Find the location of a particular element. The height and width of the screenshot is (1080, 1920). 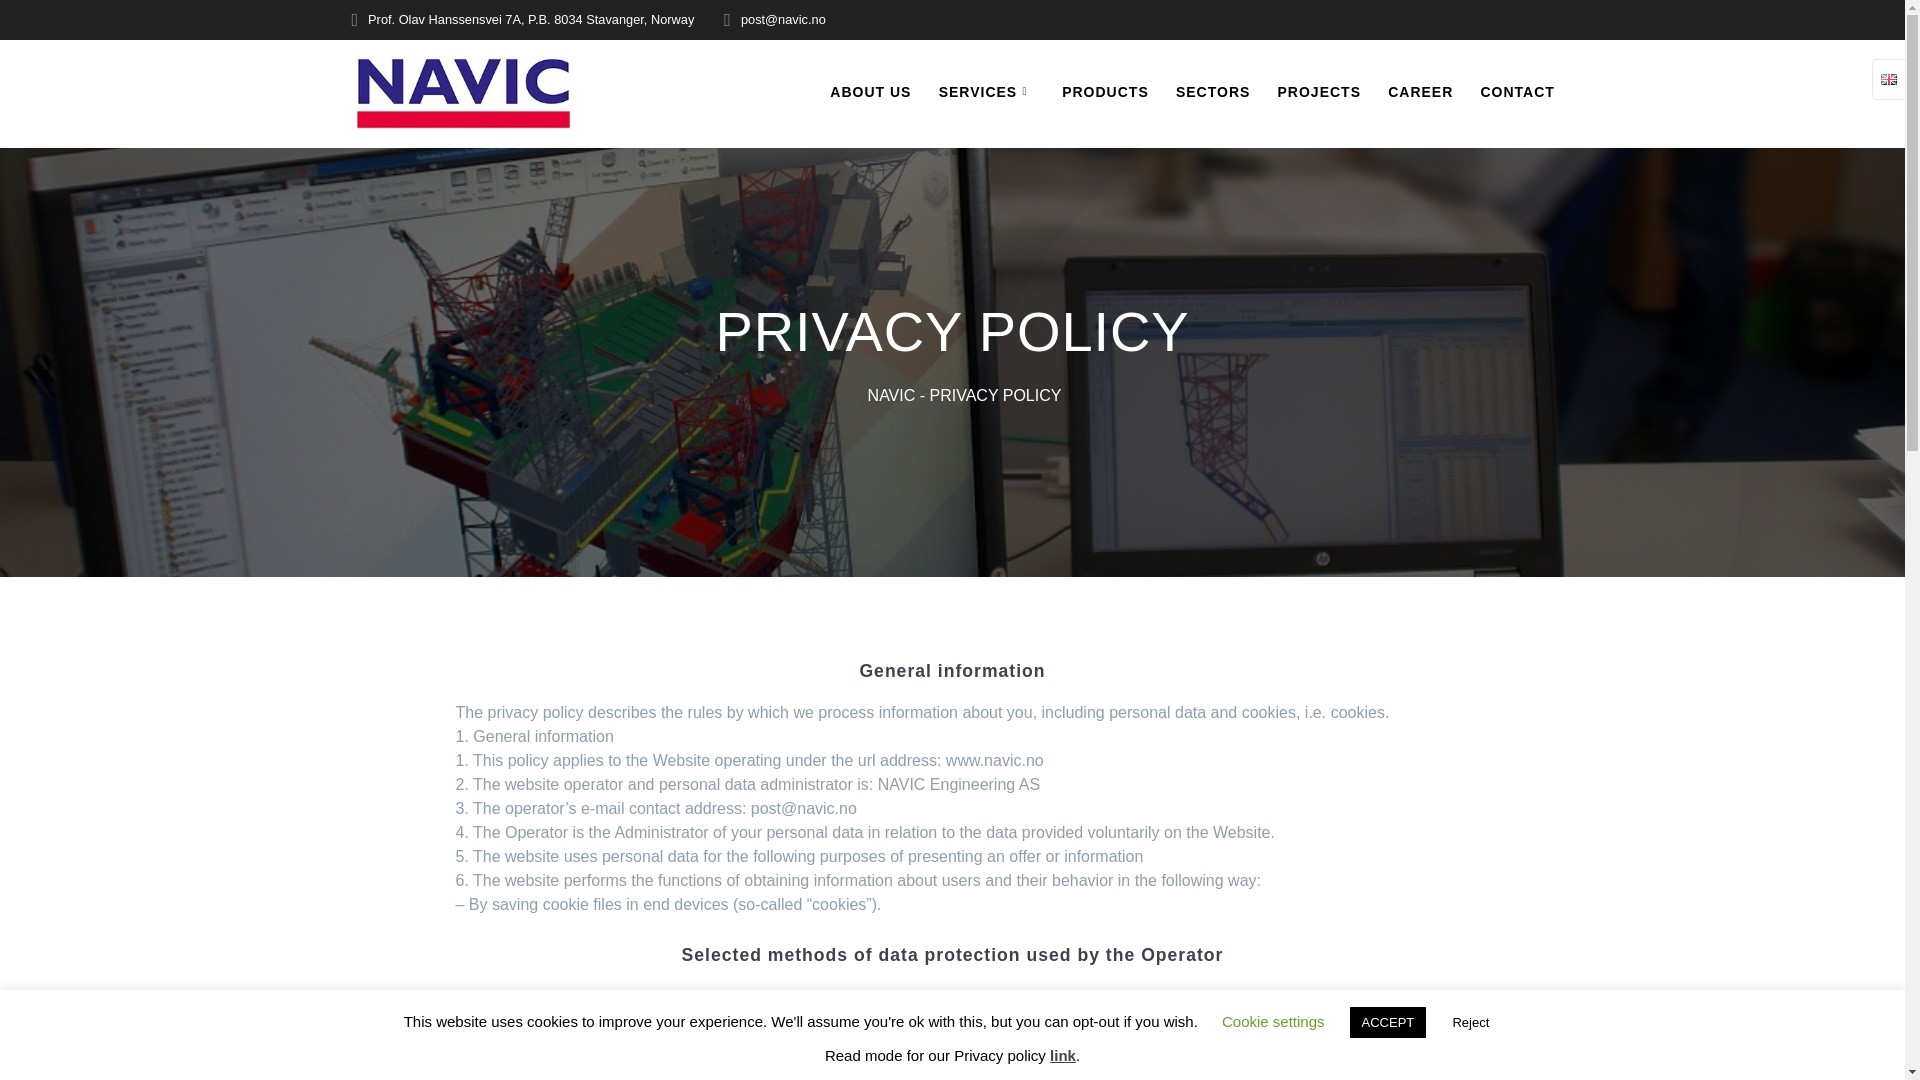

CONTACT is located at coordinates (1516, 93).